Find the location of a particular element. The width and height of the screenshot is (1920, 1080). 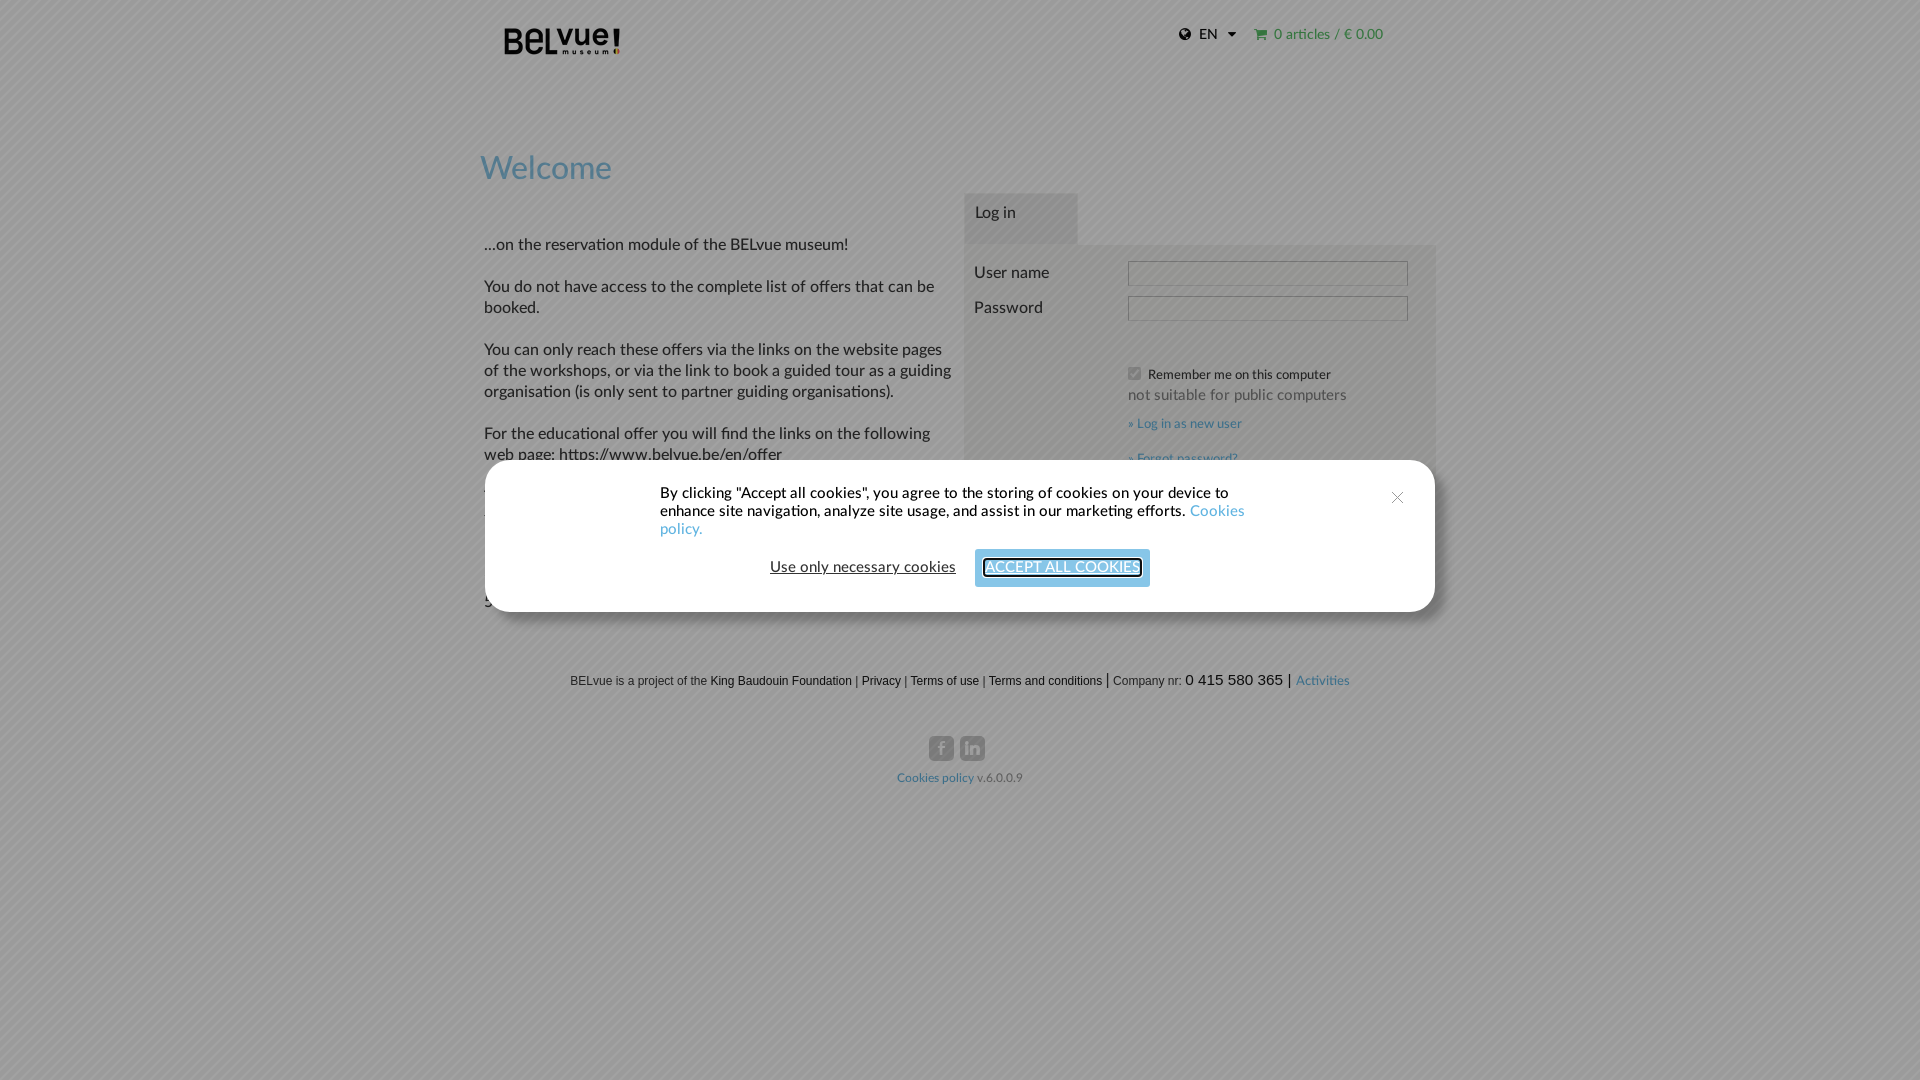

Cookies policy is located at coordinates (937, 778).